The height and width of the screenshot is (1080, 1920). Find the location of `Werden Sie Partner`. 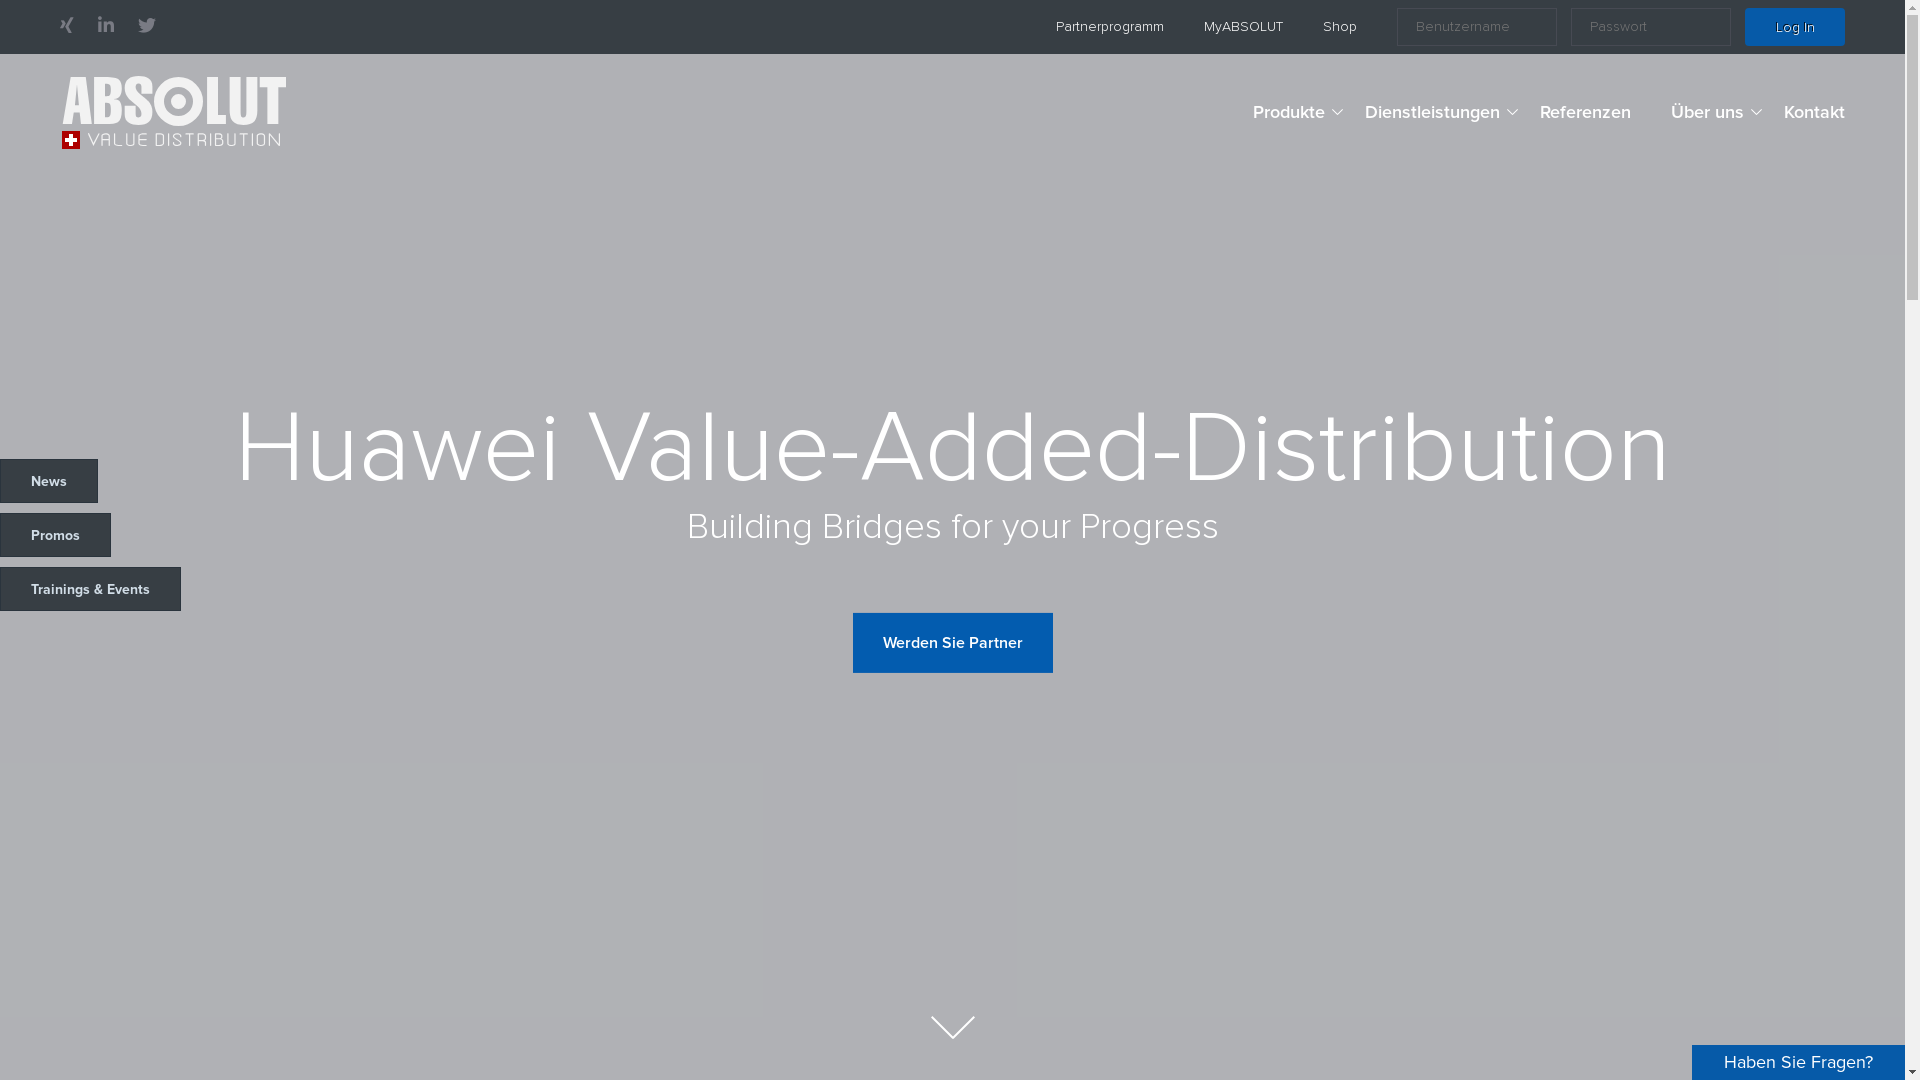

Werden Sie Partner is located at coordinates (952, 642).